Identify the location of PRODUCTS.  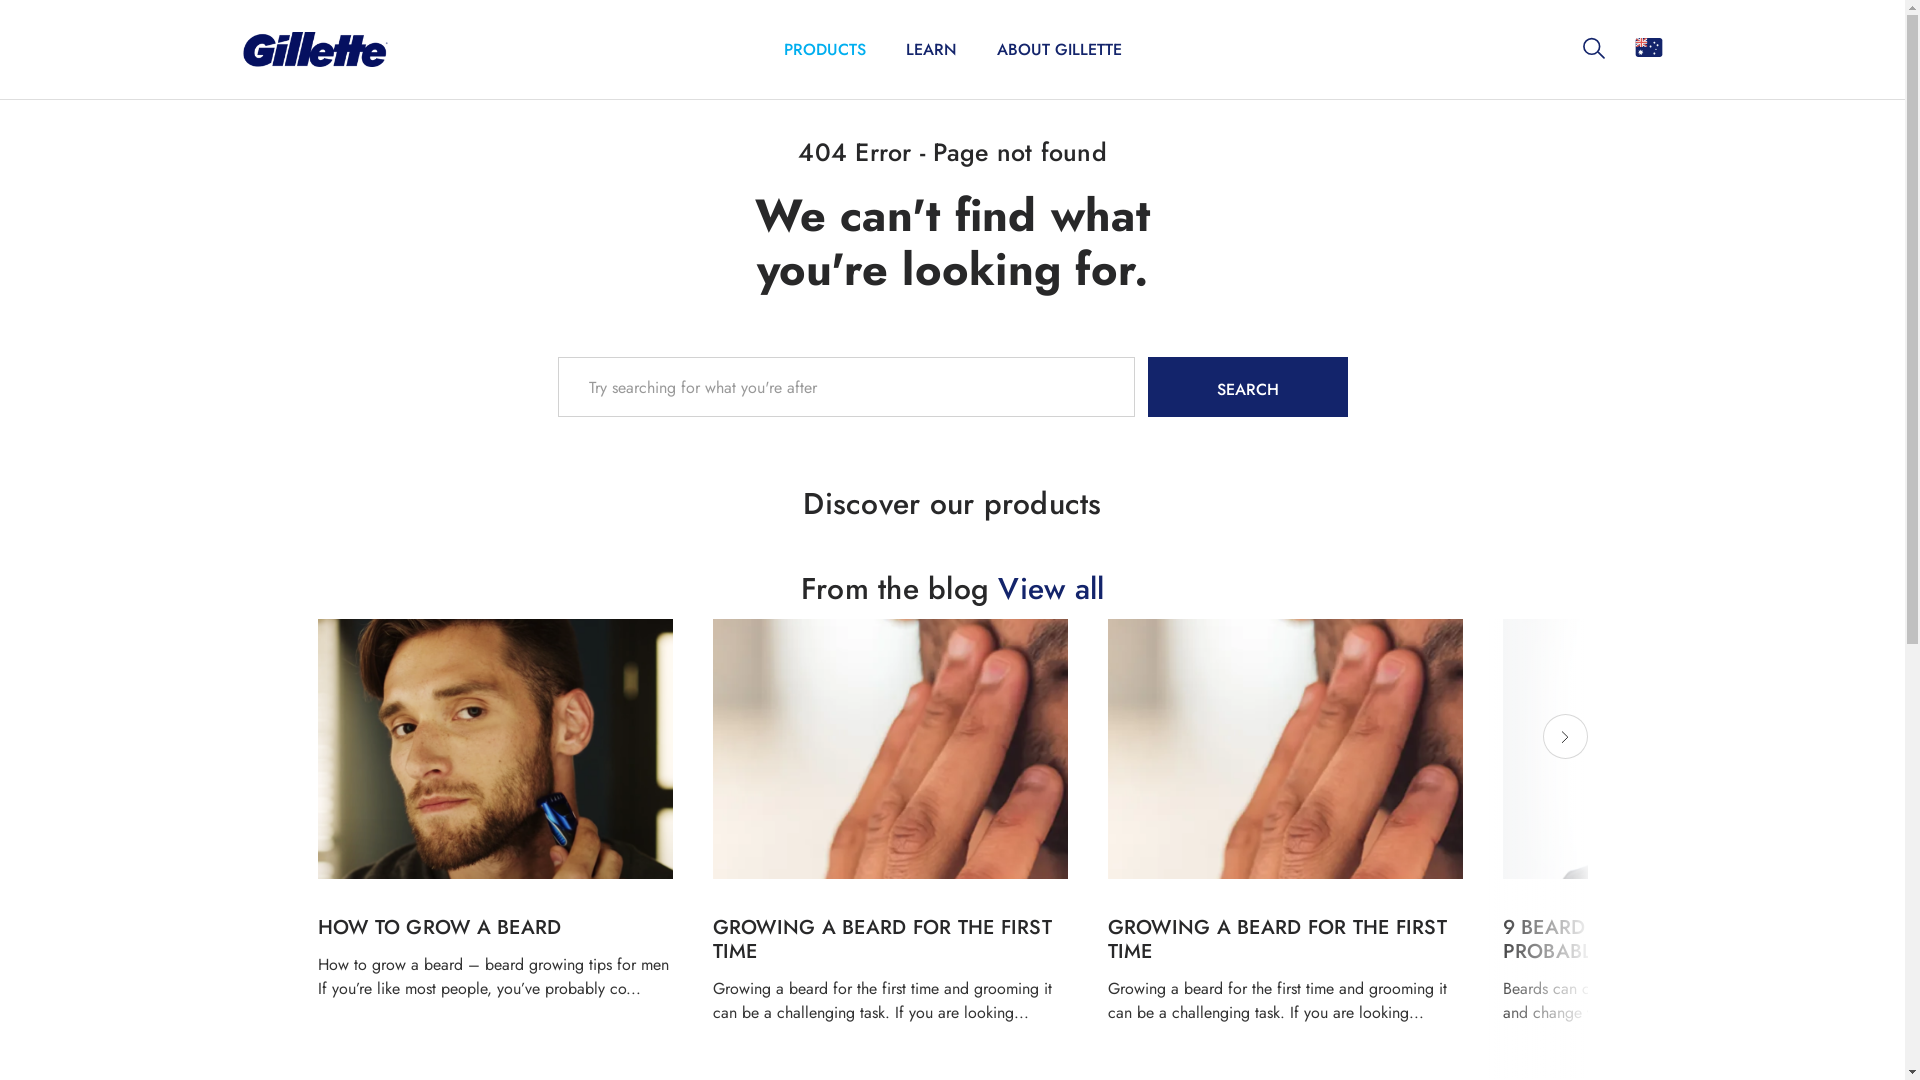
(825, 50).